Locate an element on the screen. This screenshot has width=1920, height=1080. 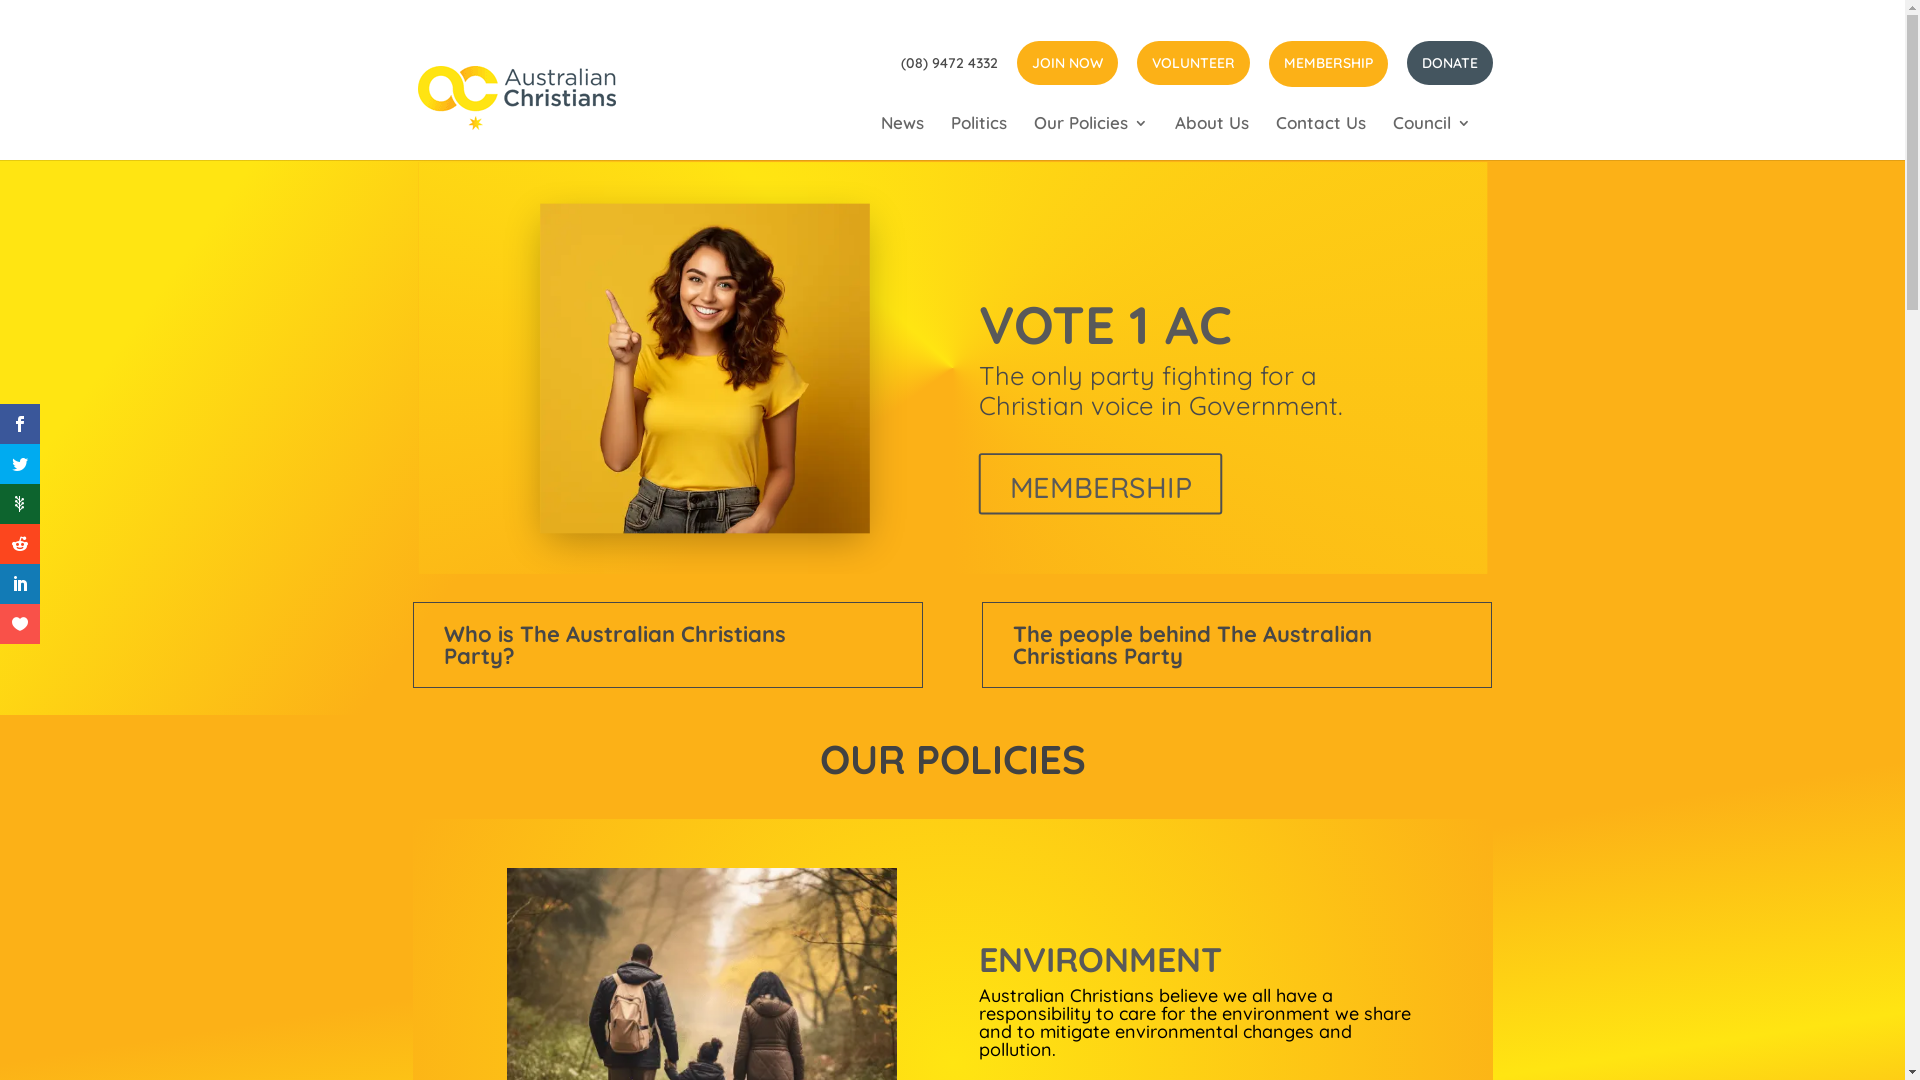
Our Policies is located at coordinates (1091, 138).